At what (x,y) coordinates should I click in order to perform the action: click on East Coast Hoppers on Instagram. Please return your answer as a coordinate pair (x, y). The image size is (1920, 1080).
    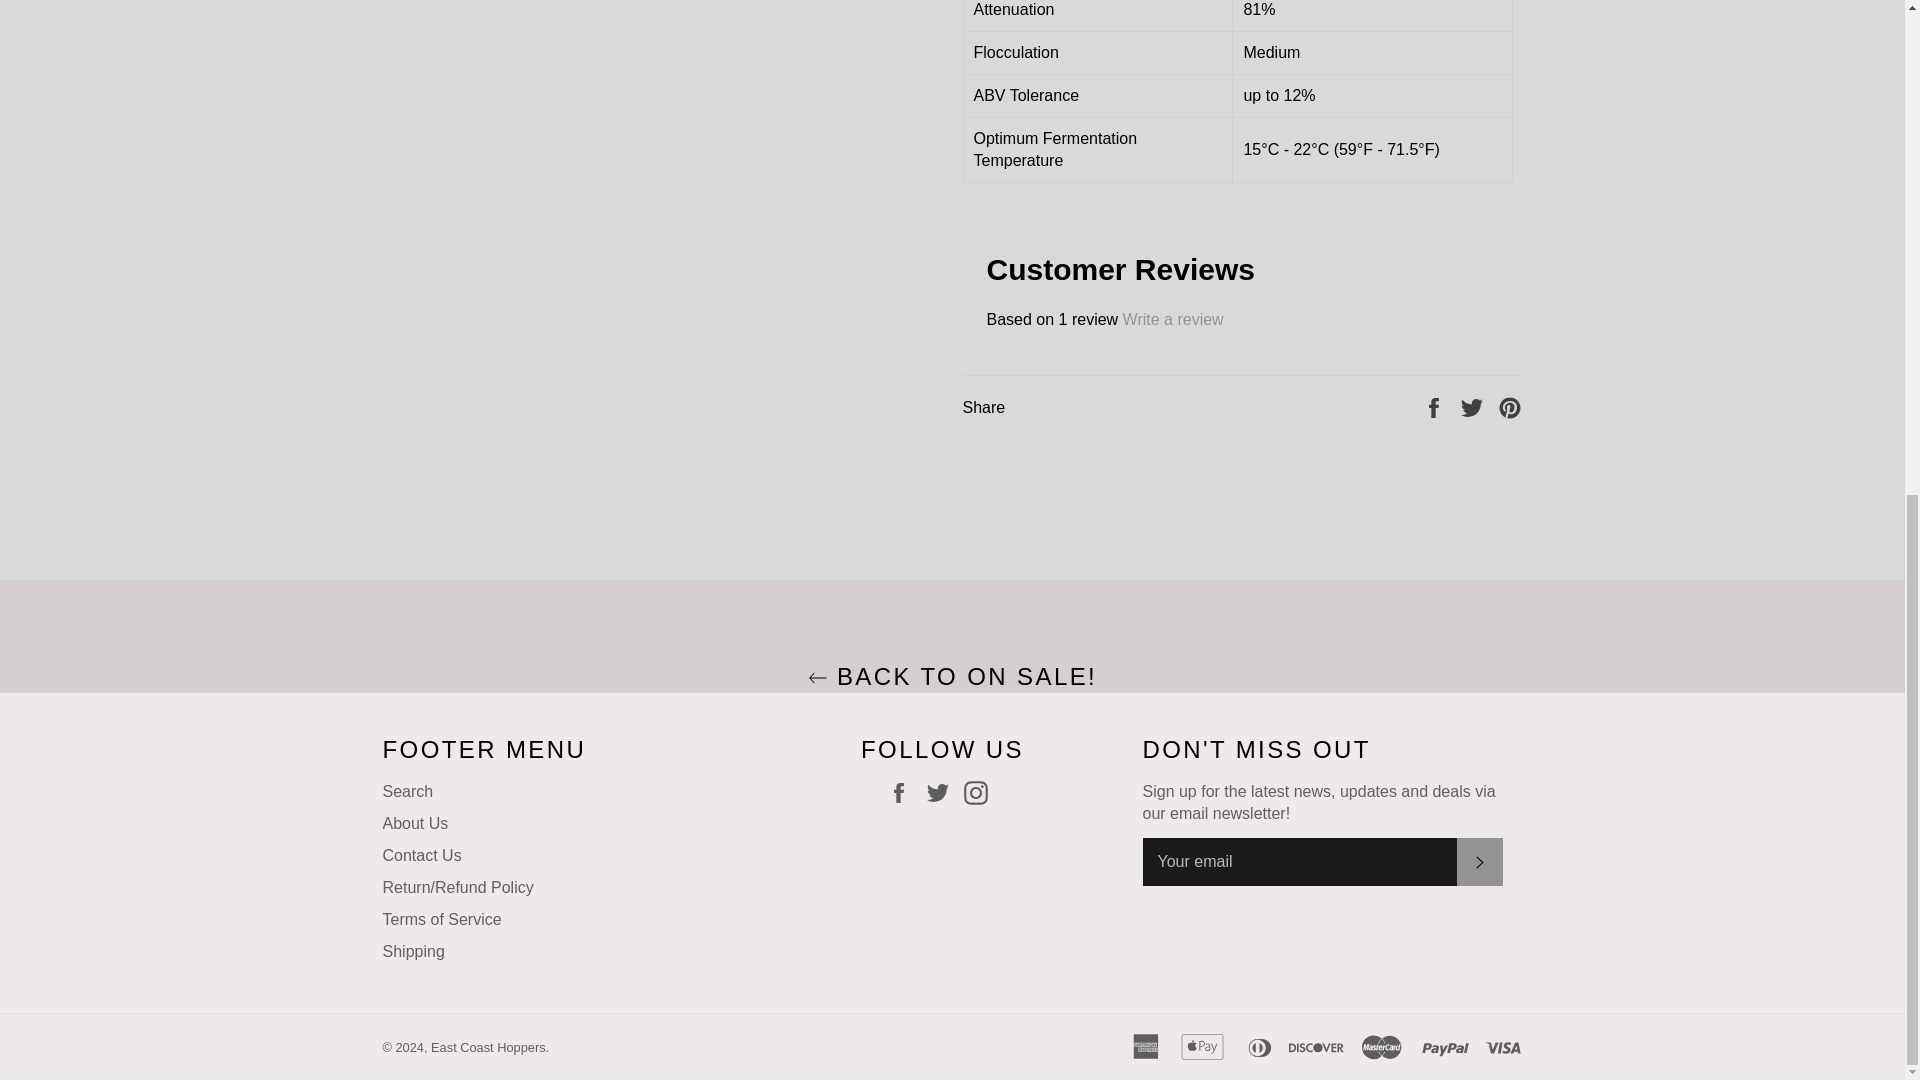
    Looking at the image, I should click on (980, 792).